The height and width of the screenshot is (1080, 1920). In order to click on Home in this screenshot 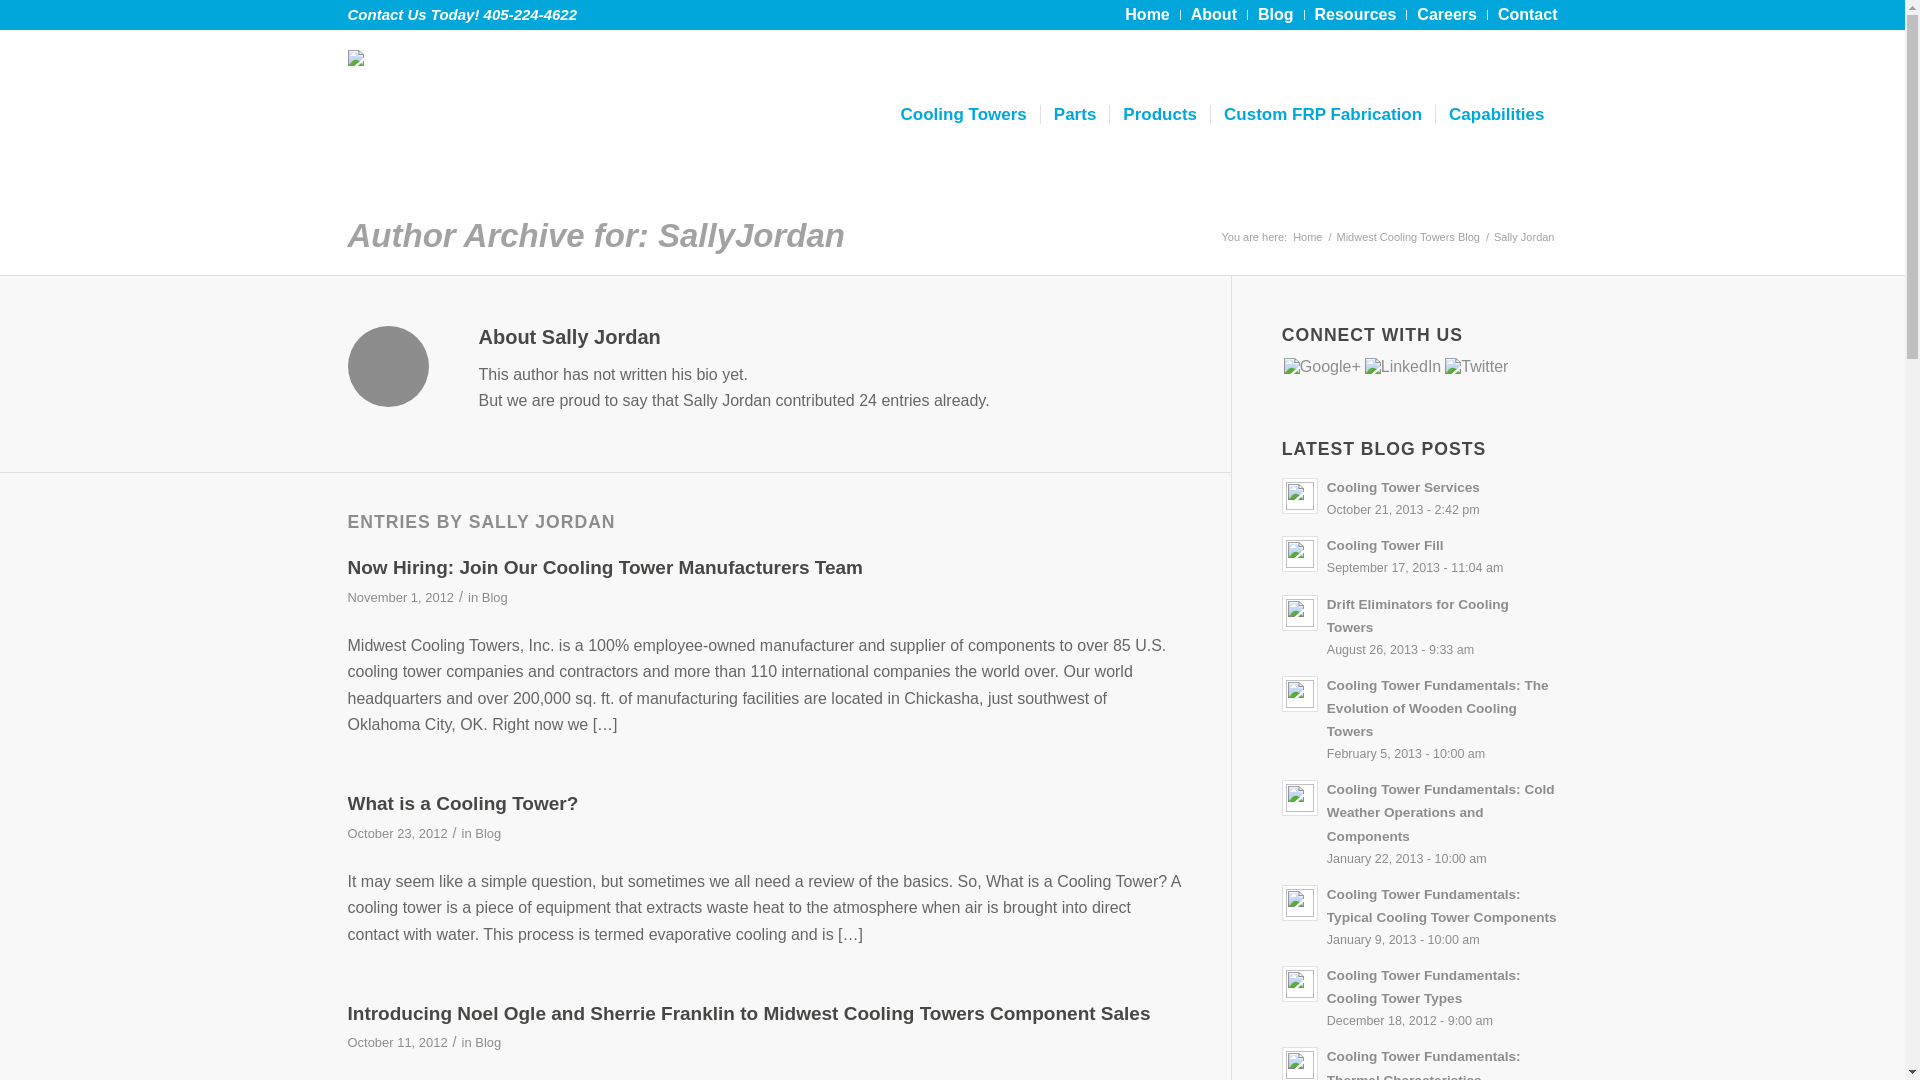, I will do `click(1147, 15)`.